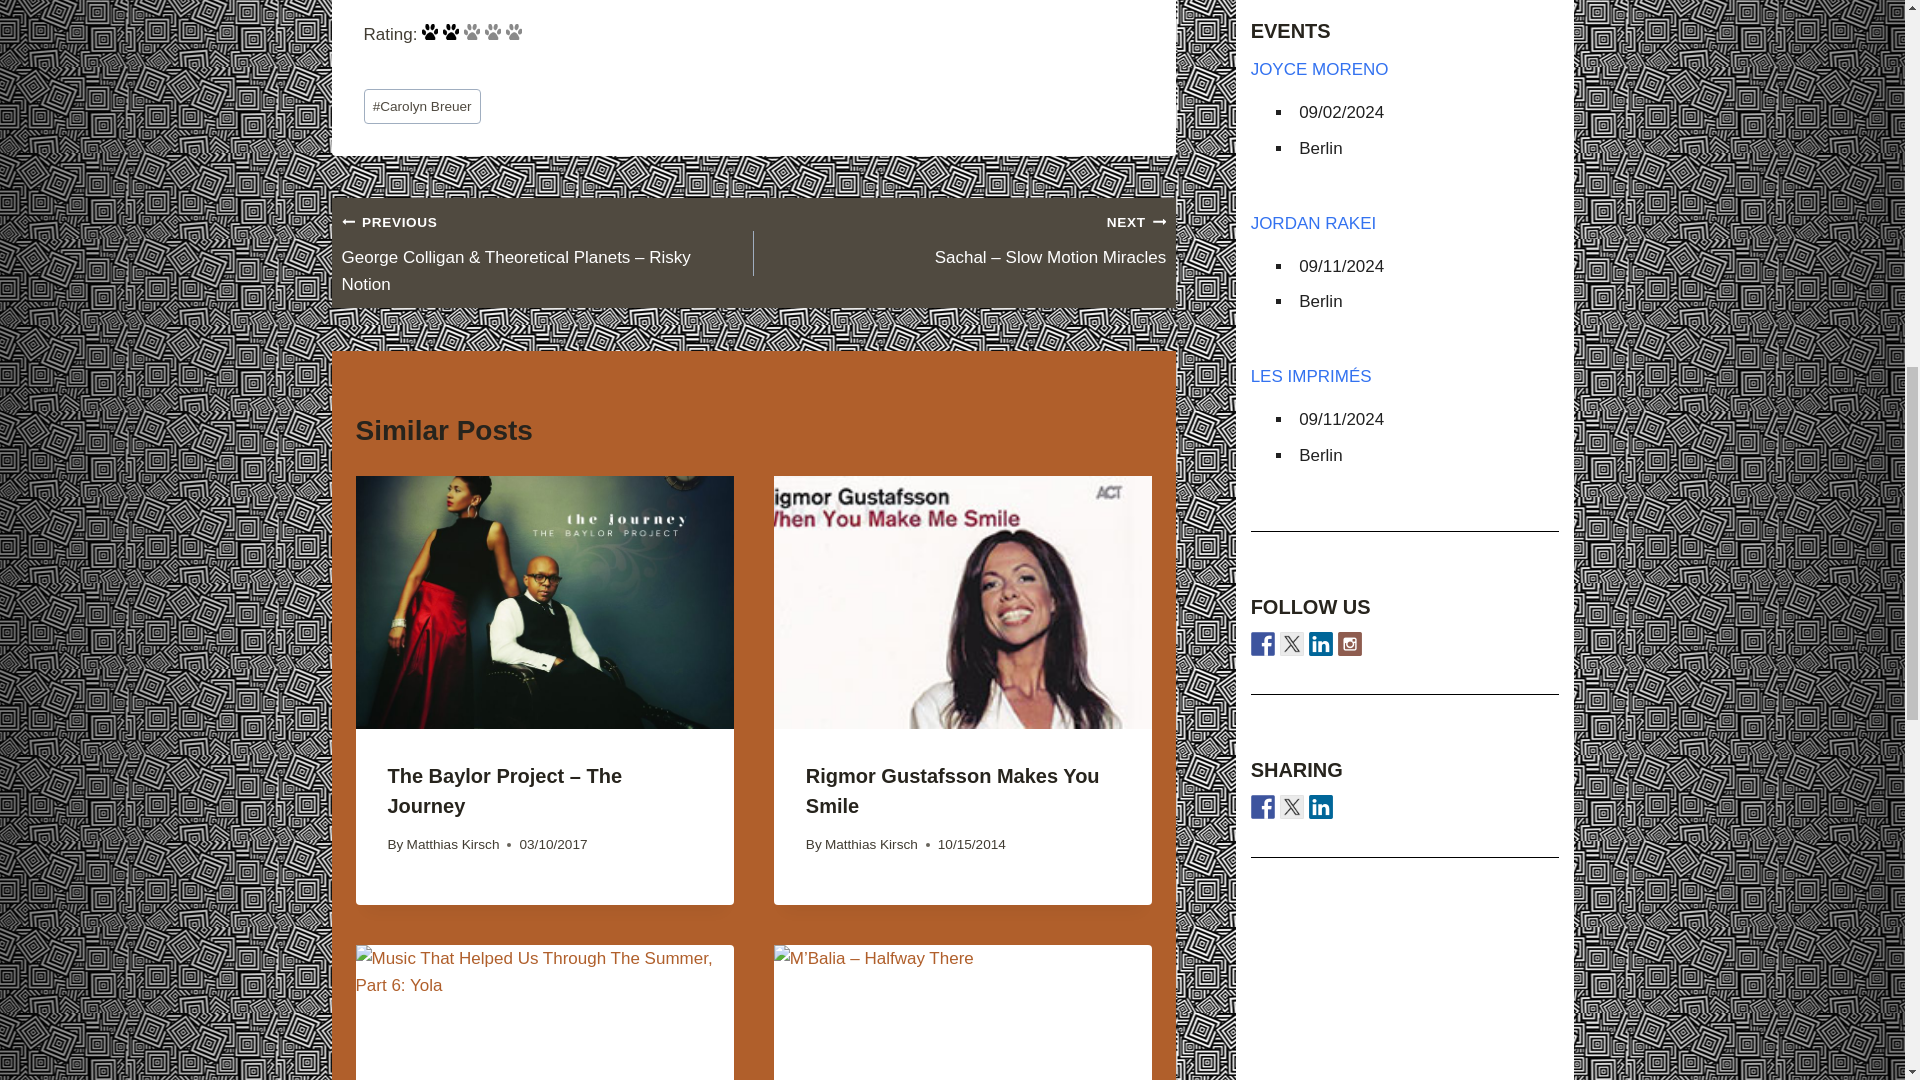  Describe the element at coordinates (953, 790) in the screenshot. I see `Rigmor Gustafsson Makes You Smile` at that location.